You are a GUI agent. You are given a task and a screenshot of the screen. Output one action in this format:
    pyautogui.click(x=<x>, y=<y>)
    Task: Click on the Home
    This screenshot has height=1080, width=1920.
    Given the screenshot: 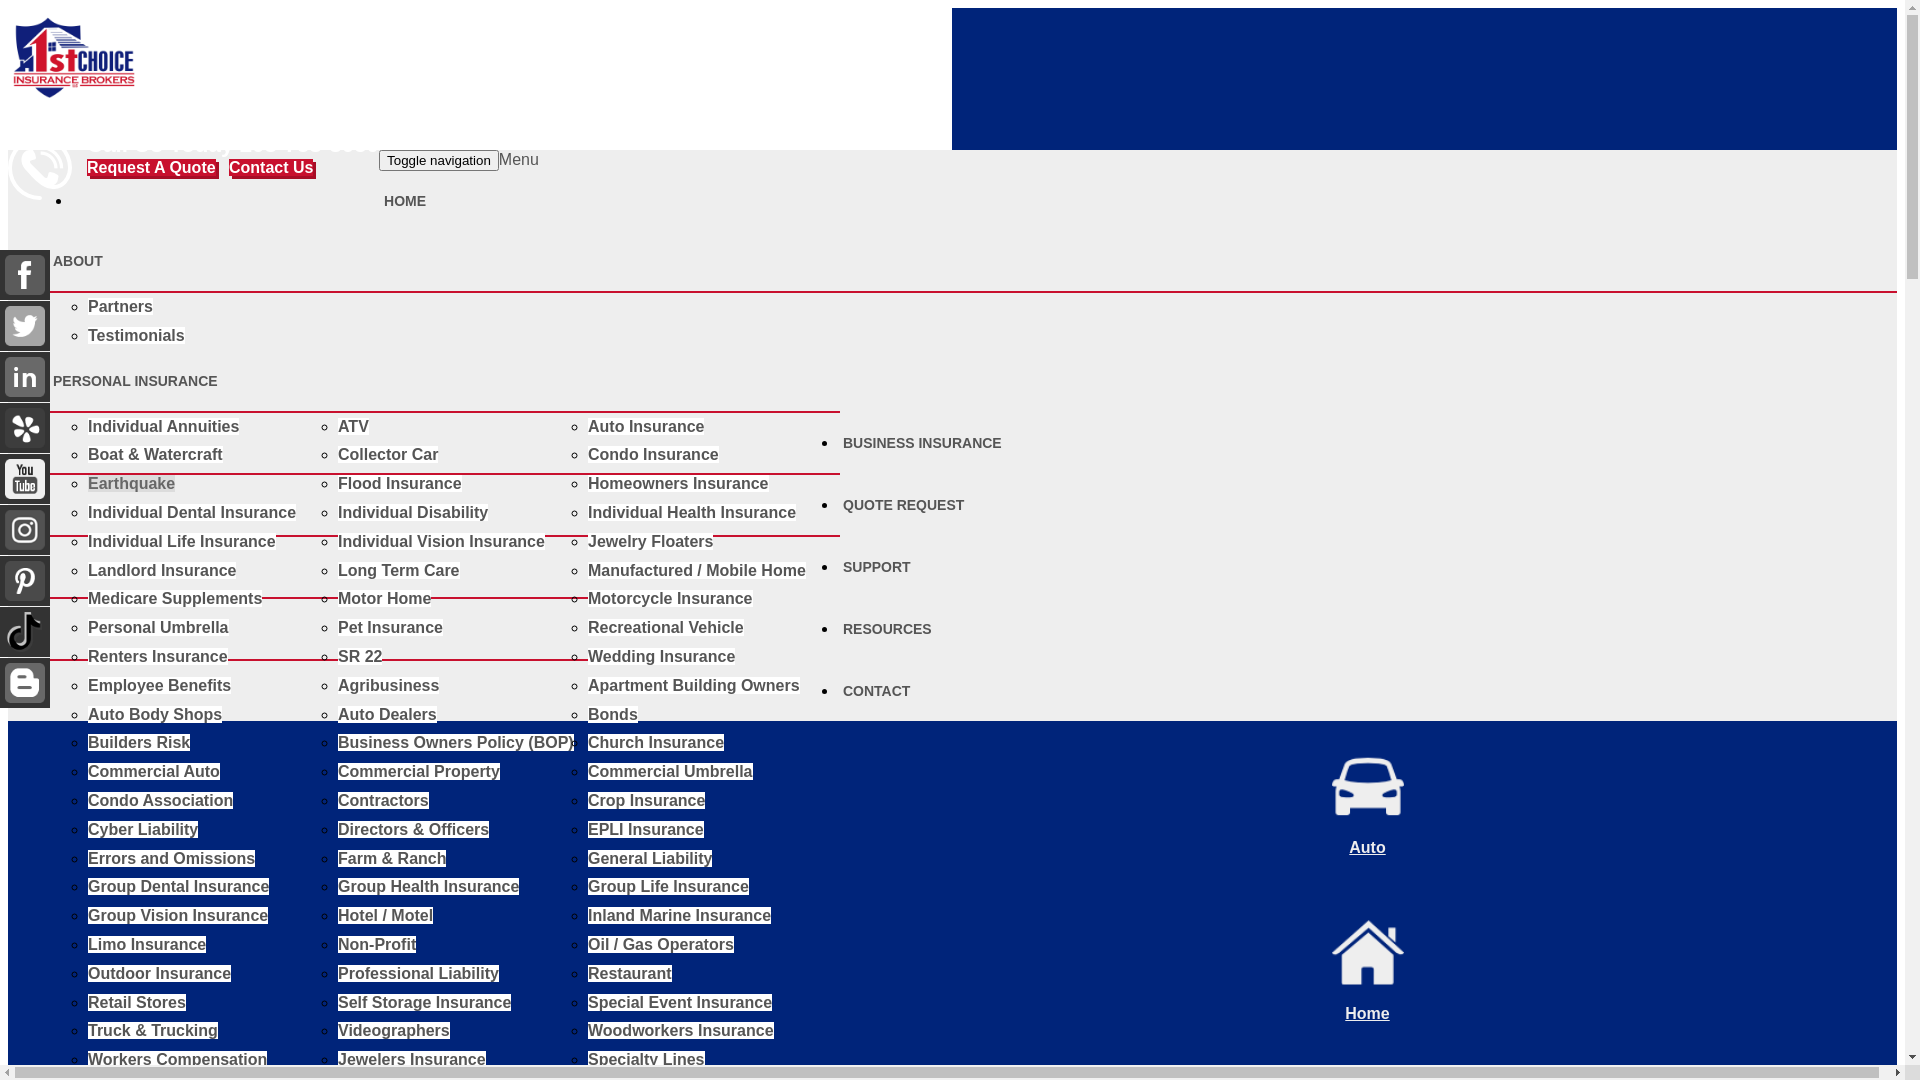 What is the action you would take?
    pyautogui.click(x=952, y=970)
    